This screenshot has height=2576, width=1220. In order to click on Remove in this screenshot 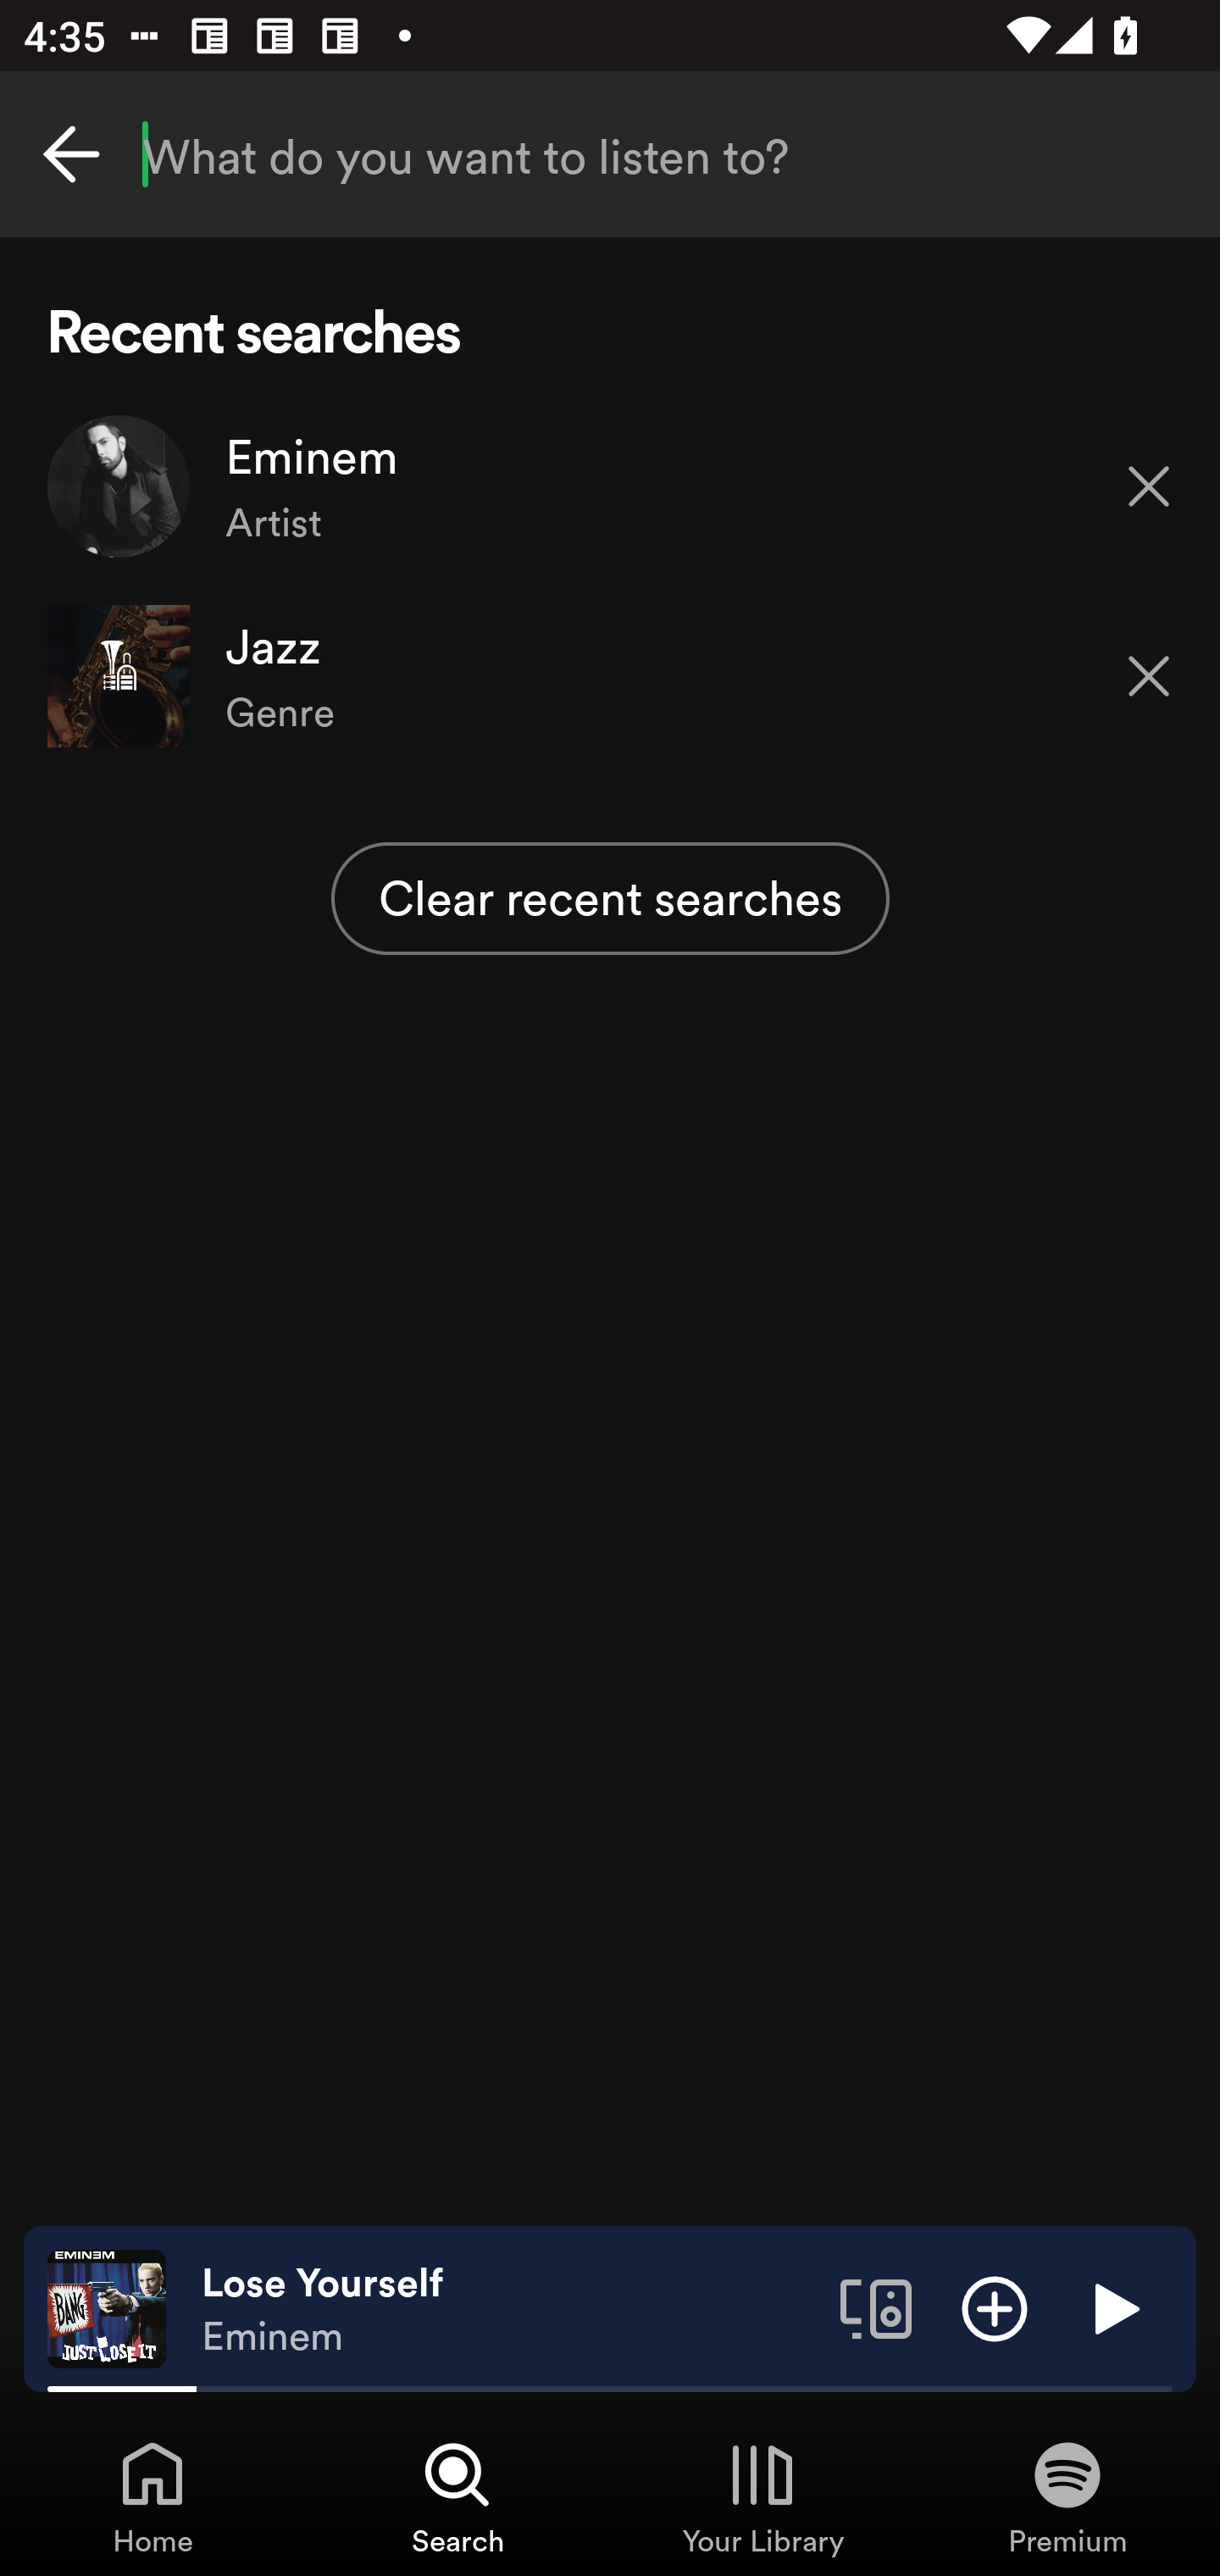, I will do `click(1149, 485)`.